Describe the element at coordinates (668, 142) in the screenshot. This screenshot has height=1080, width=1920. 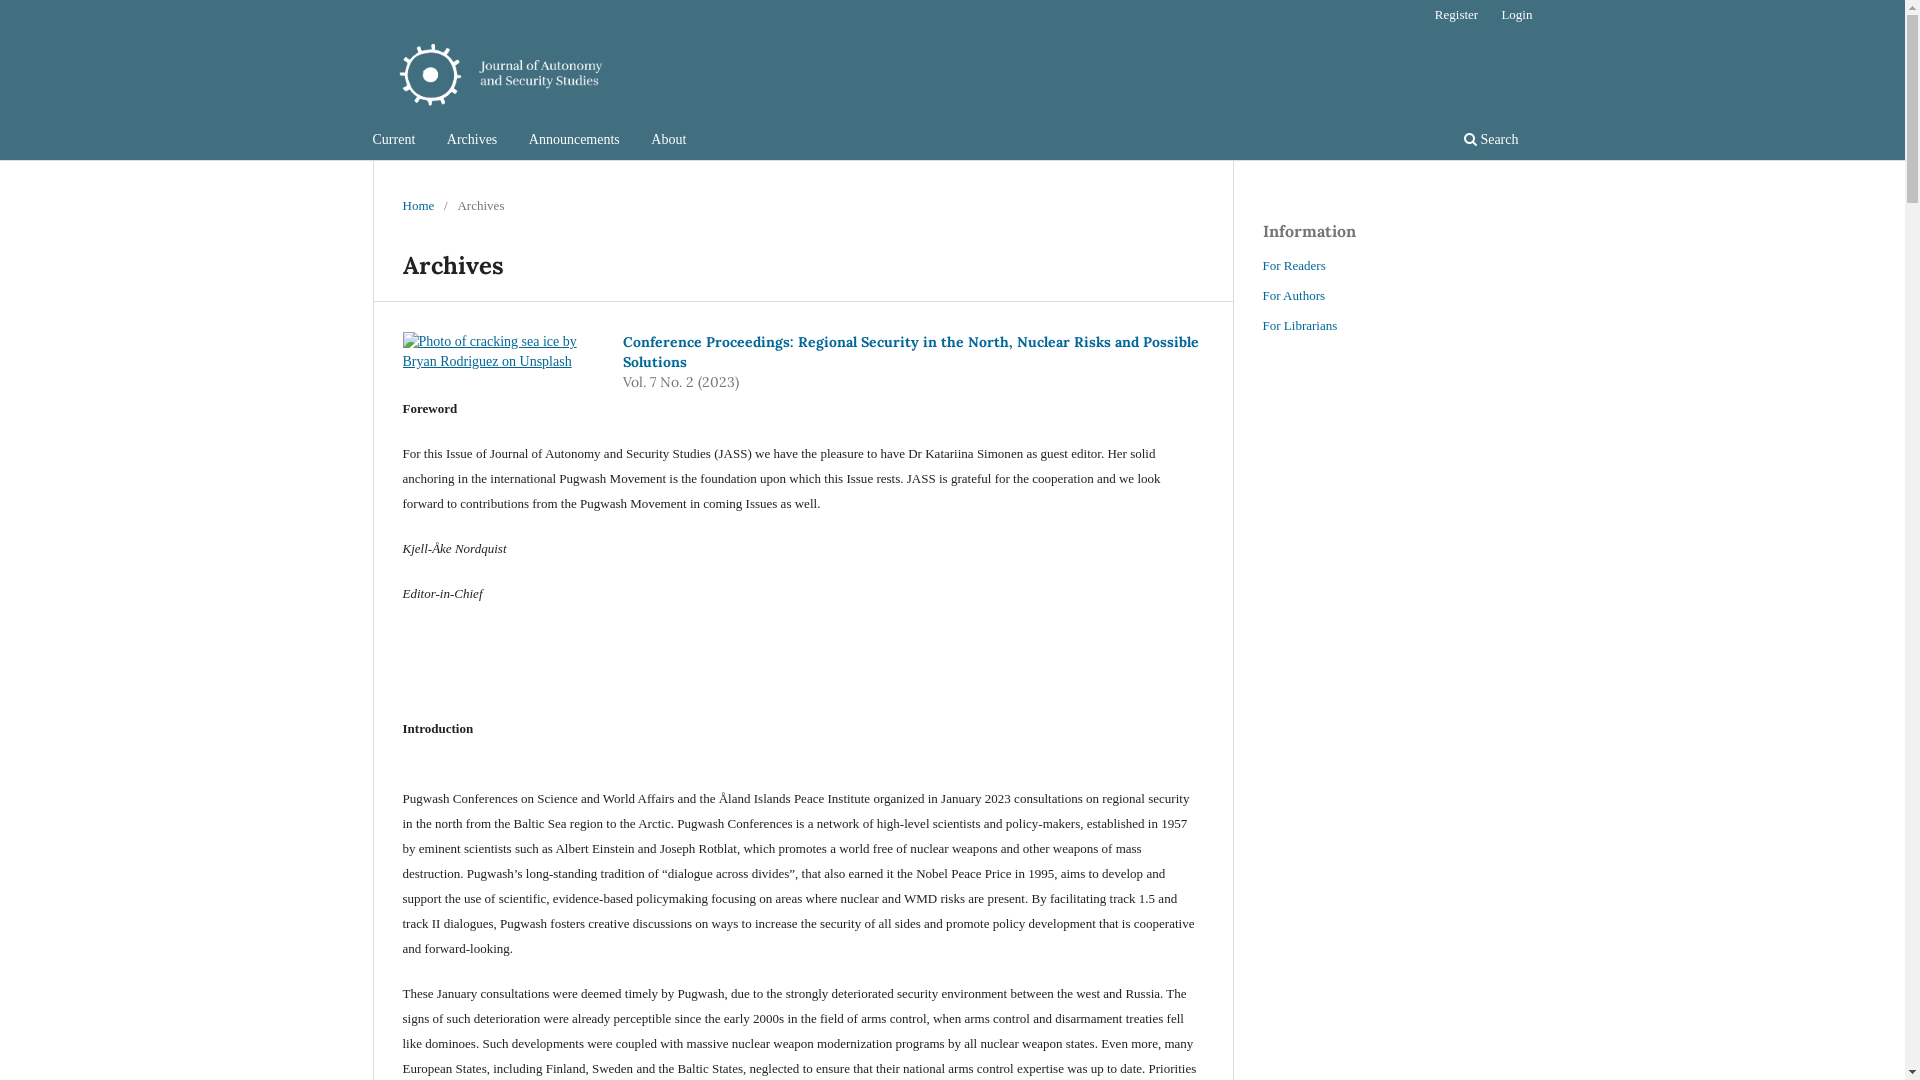
I see `About` at that location.